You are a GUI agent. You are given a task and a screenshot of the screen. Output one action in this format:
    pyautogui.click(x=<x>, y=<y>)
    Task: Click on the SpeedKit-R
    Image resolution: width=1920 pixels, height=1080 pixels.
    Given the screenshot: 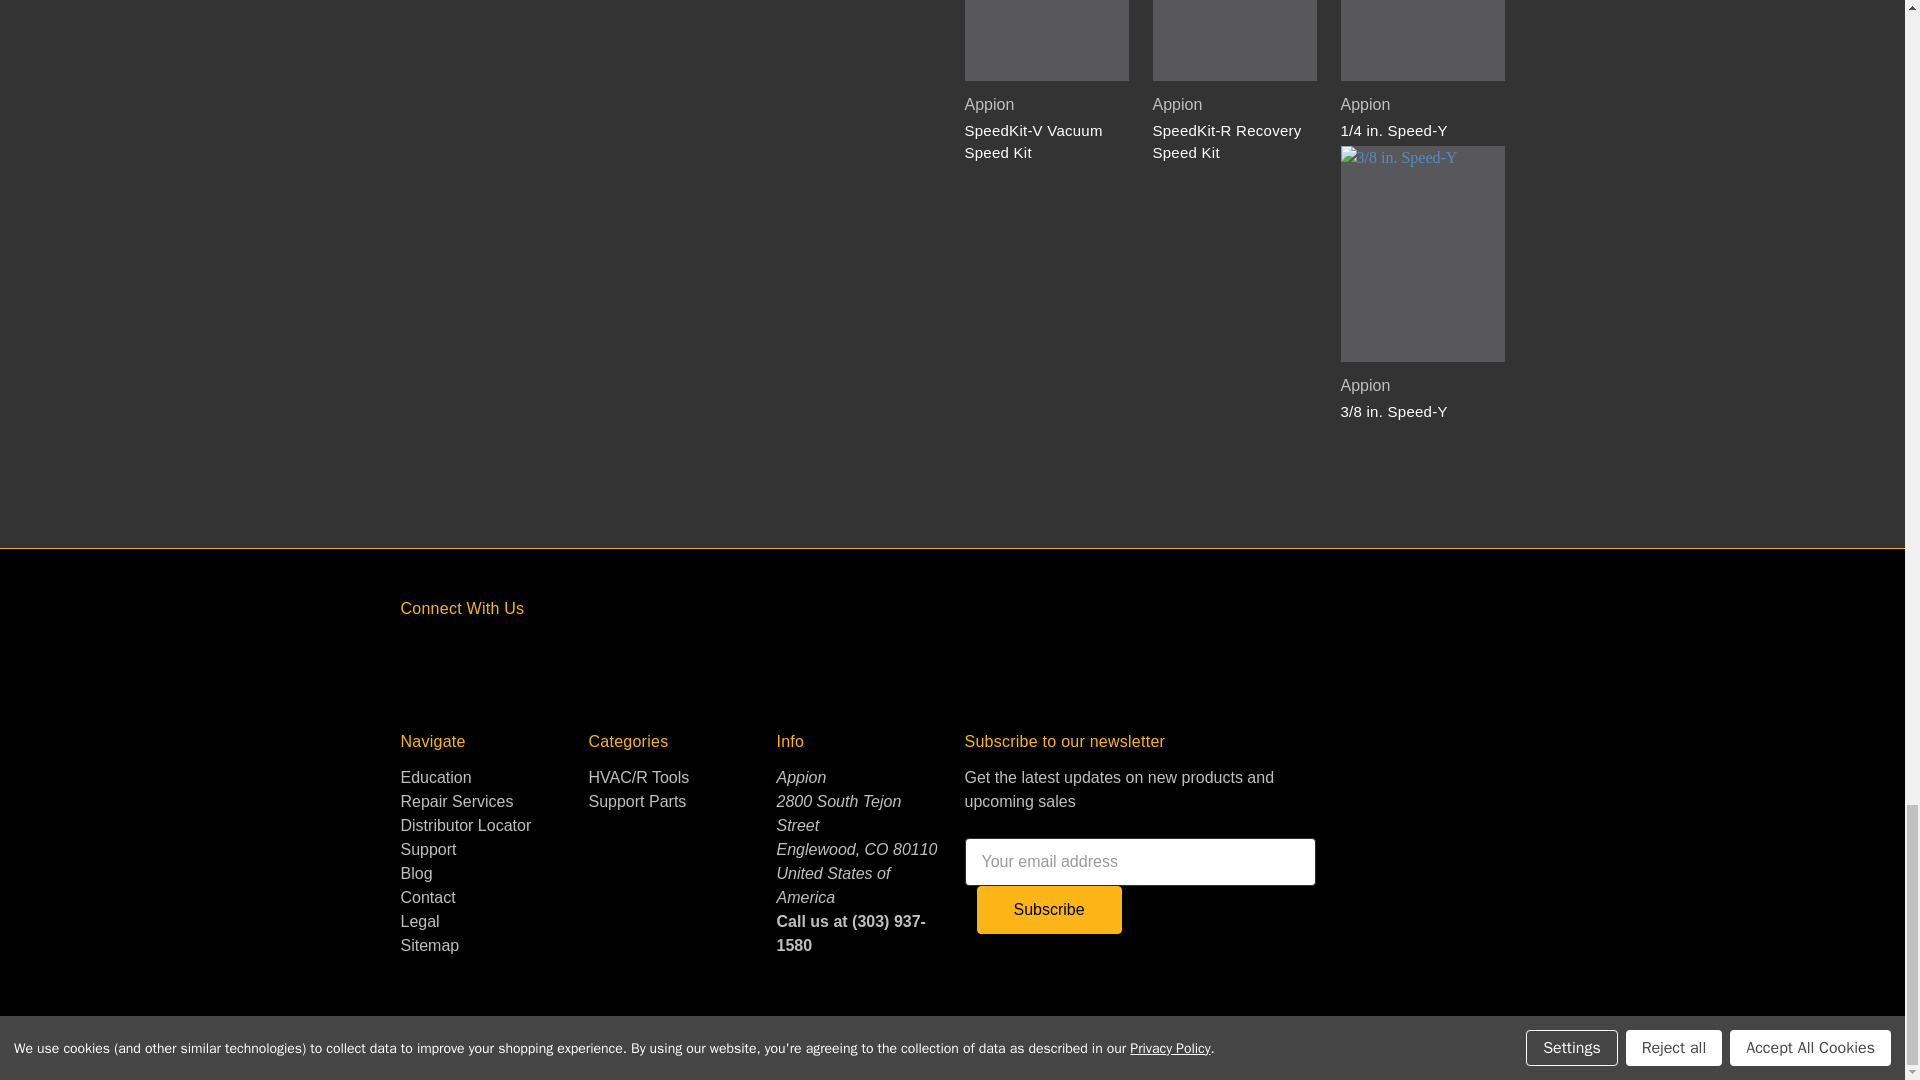 What is the action you would take?
    pyautogui.click(x=1234, y=40)
    